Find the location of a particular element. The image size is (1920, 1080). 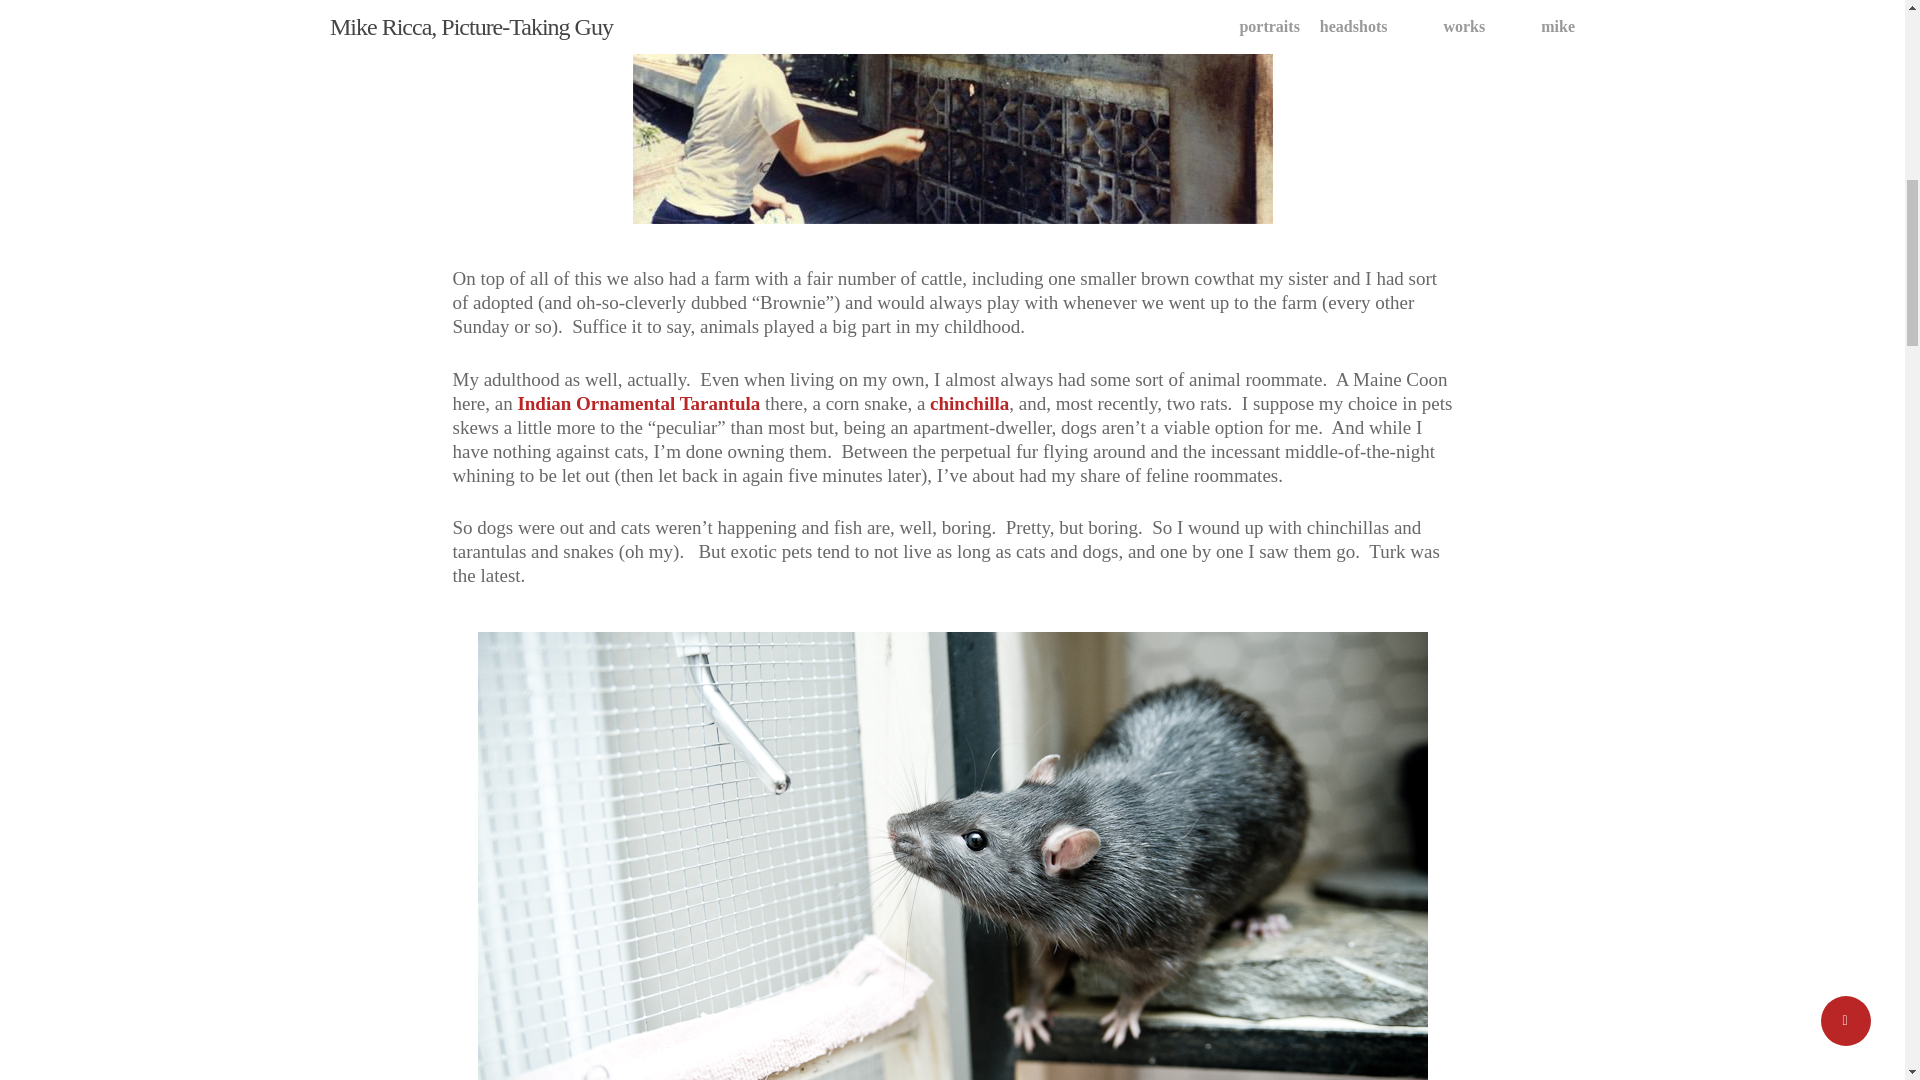

Indian Ornamental Tarantula is located at coordinates (638, 402).